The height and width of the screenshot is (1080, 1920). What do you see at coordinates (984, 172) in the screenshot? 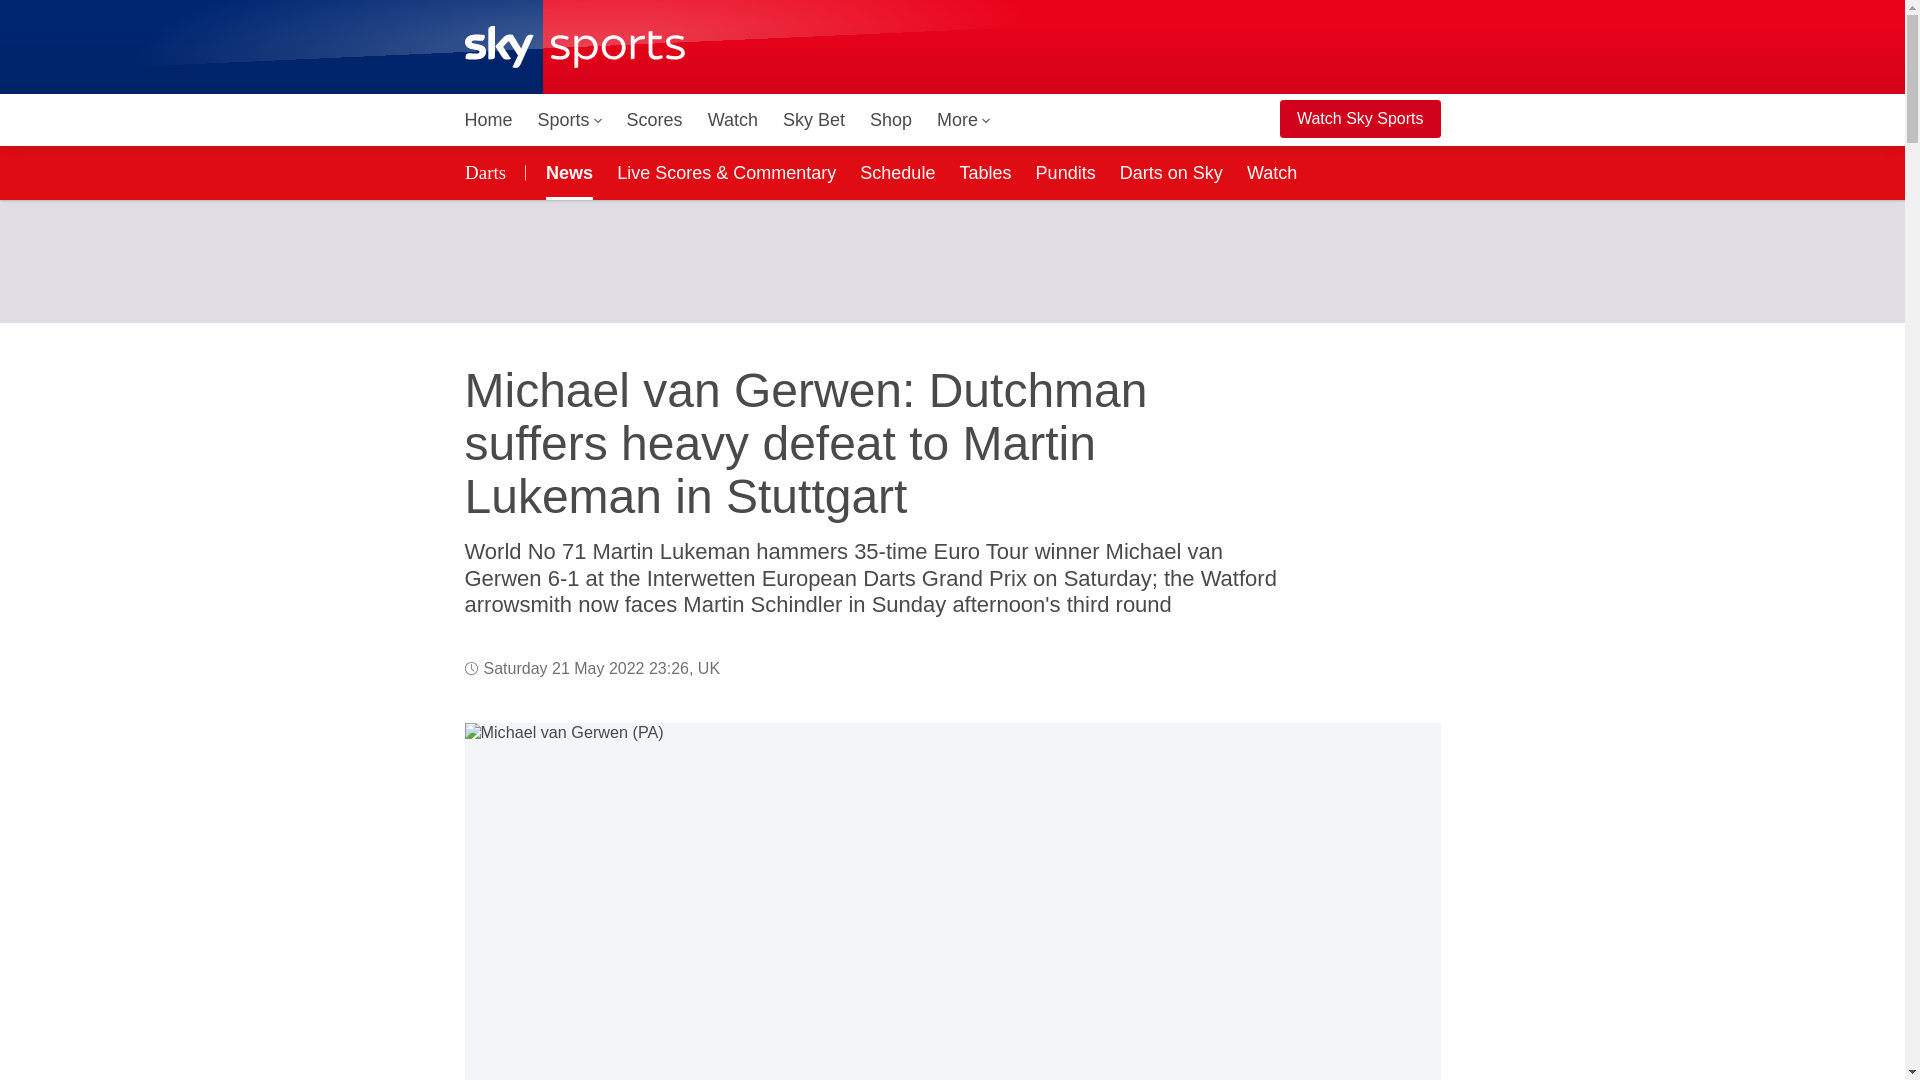
I see `Tables` at bounding box center [984, 172].